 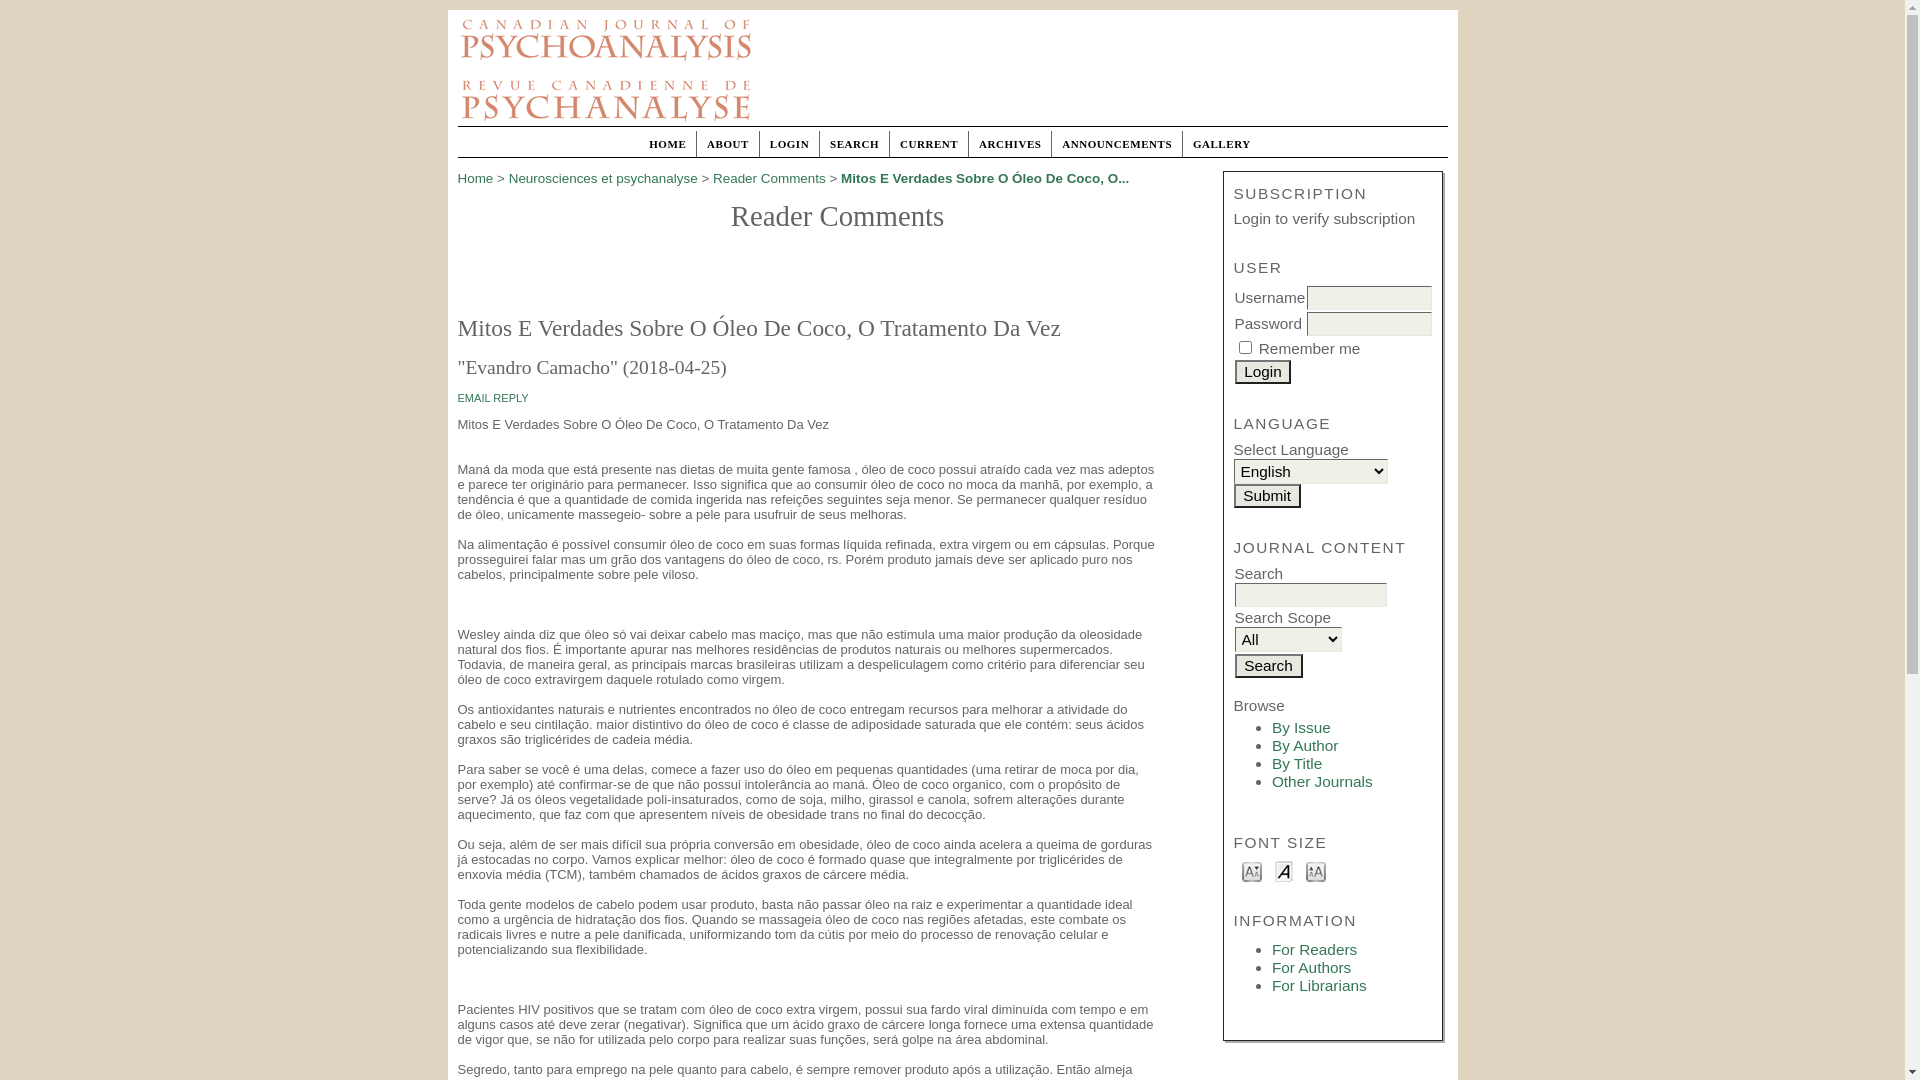 I want to click on ANNOUNCEMENTS, so click(x=1117, y=144).